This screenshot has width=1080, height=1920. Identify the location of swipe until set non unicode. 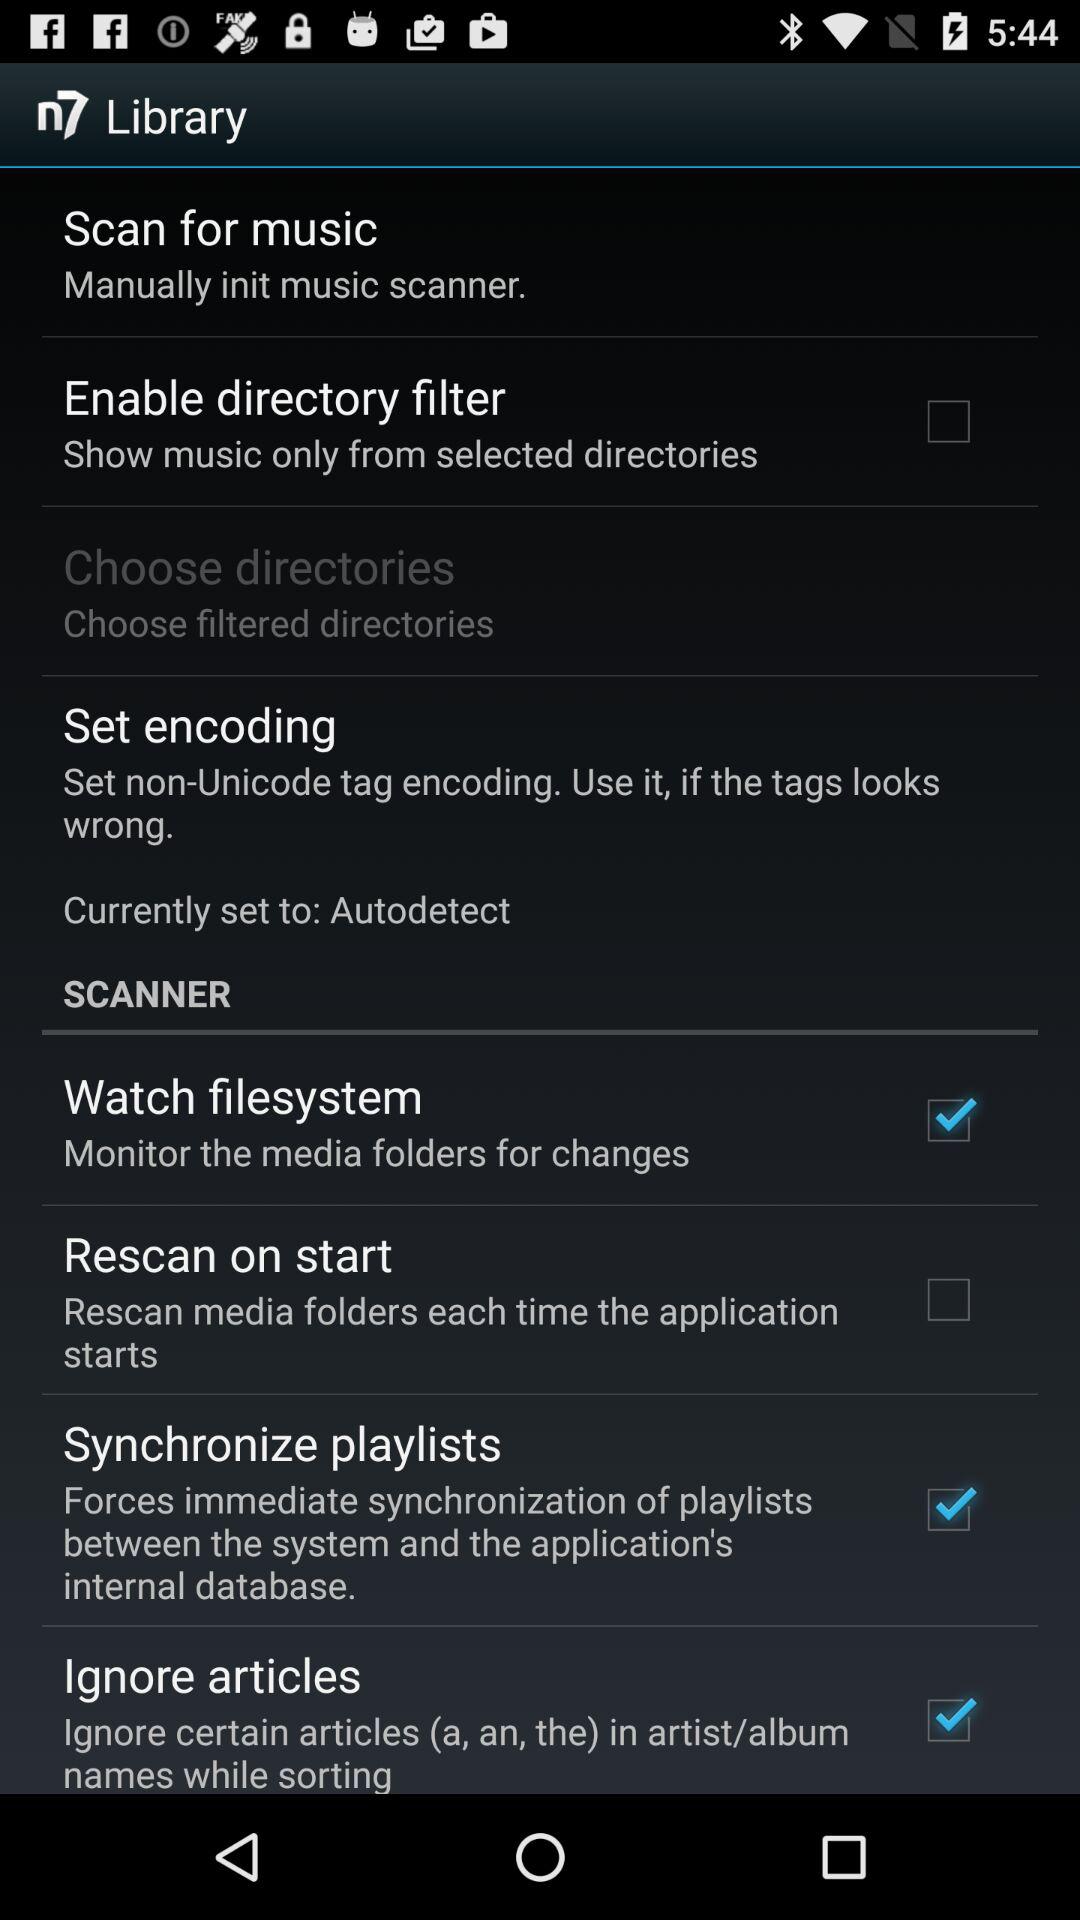
(526, 844).